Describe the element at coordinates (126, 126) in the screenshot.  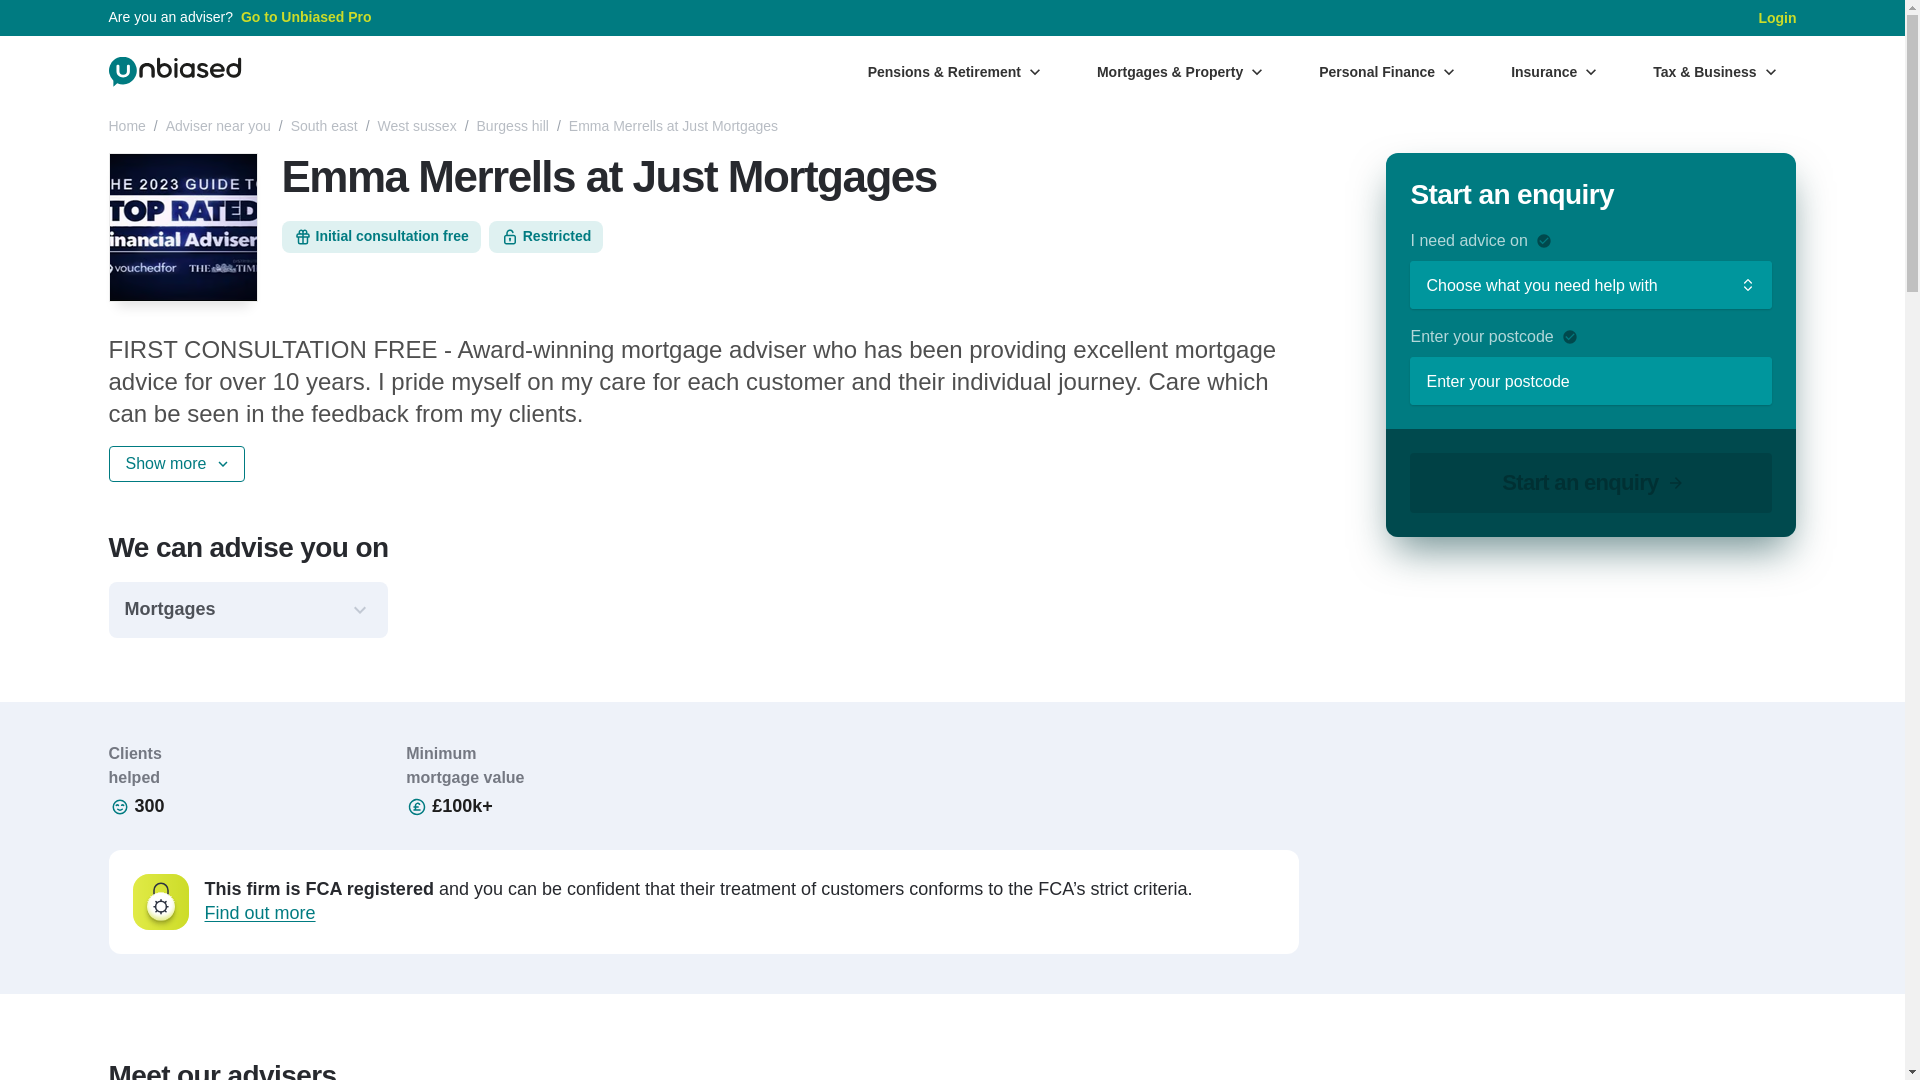
I see `Home` at that location.